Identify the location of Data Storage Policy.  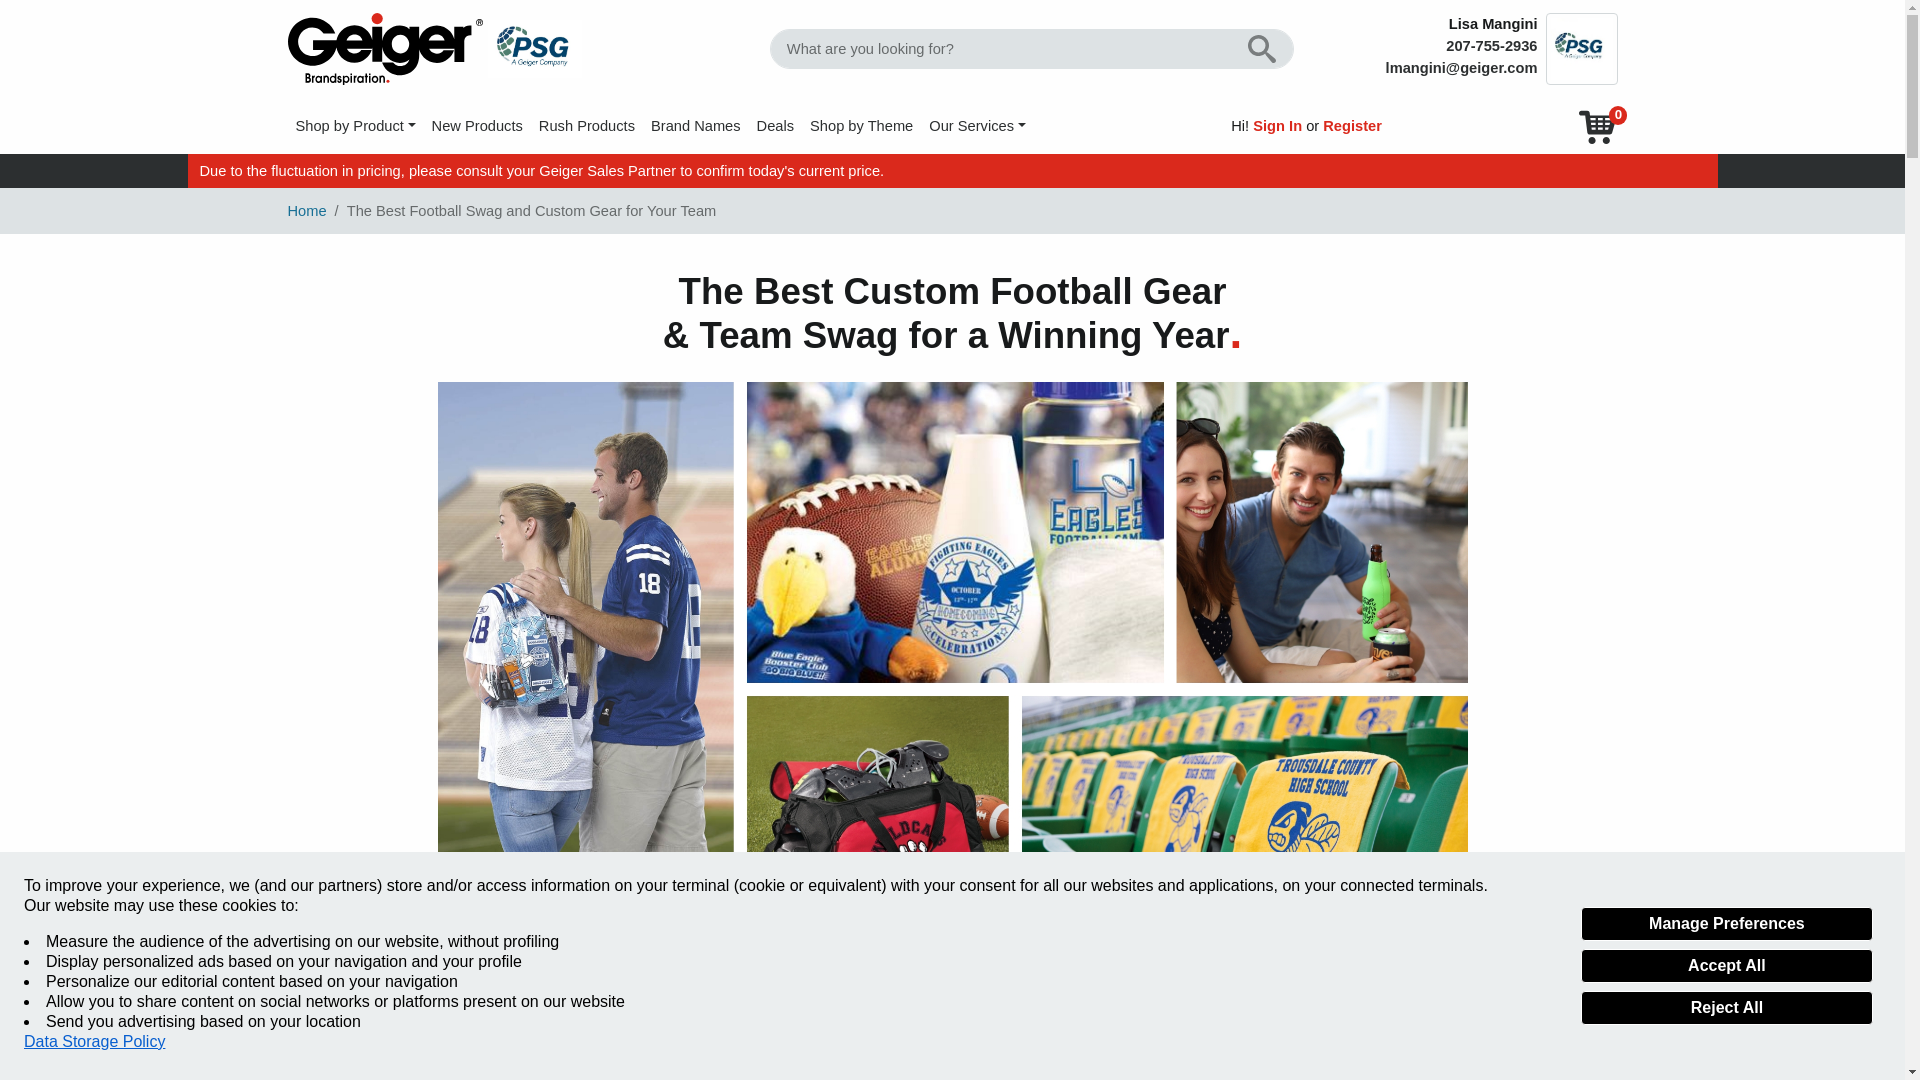
(94, 1042).